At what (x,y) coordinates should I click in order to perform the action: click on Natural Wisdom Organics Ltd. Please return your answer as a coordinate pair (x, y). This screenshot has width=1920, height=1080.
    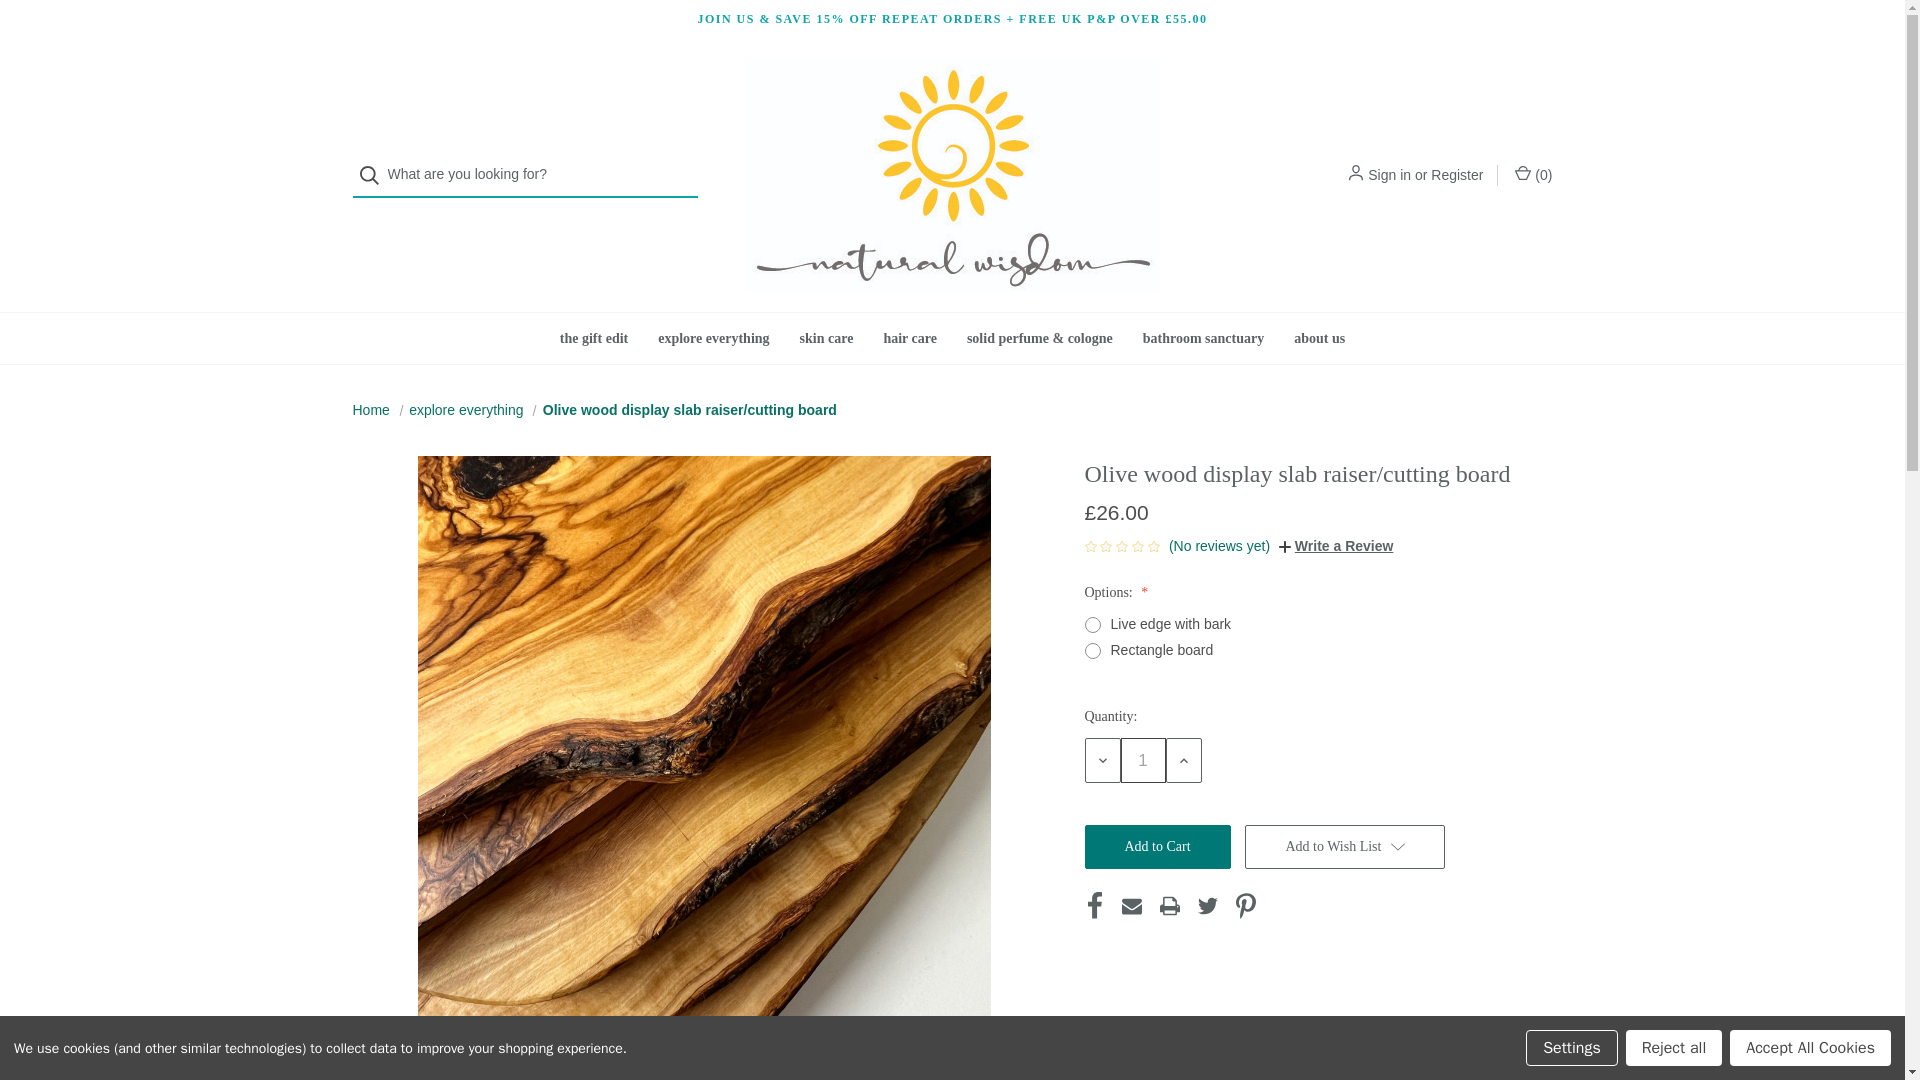
    Looking at the image, I should click on (952, 174).